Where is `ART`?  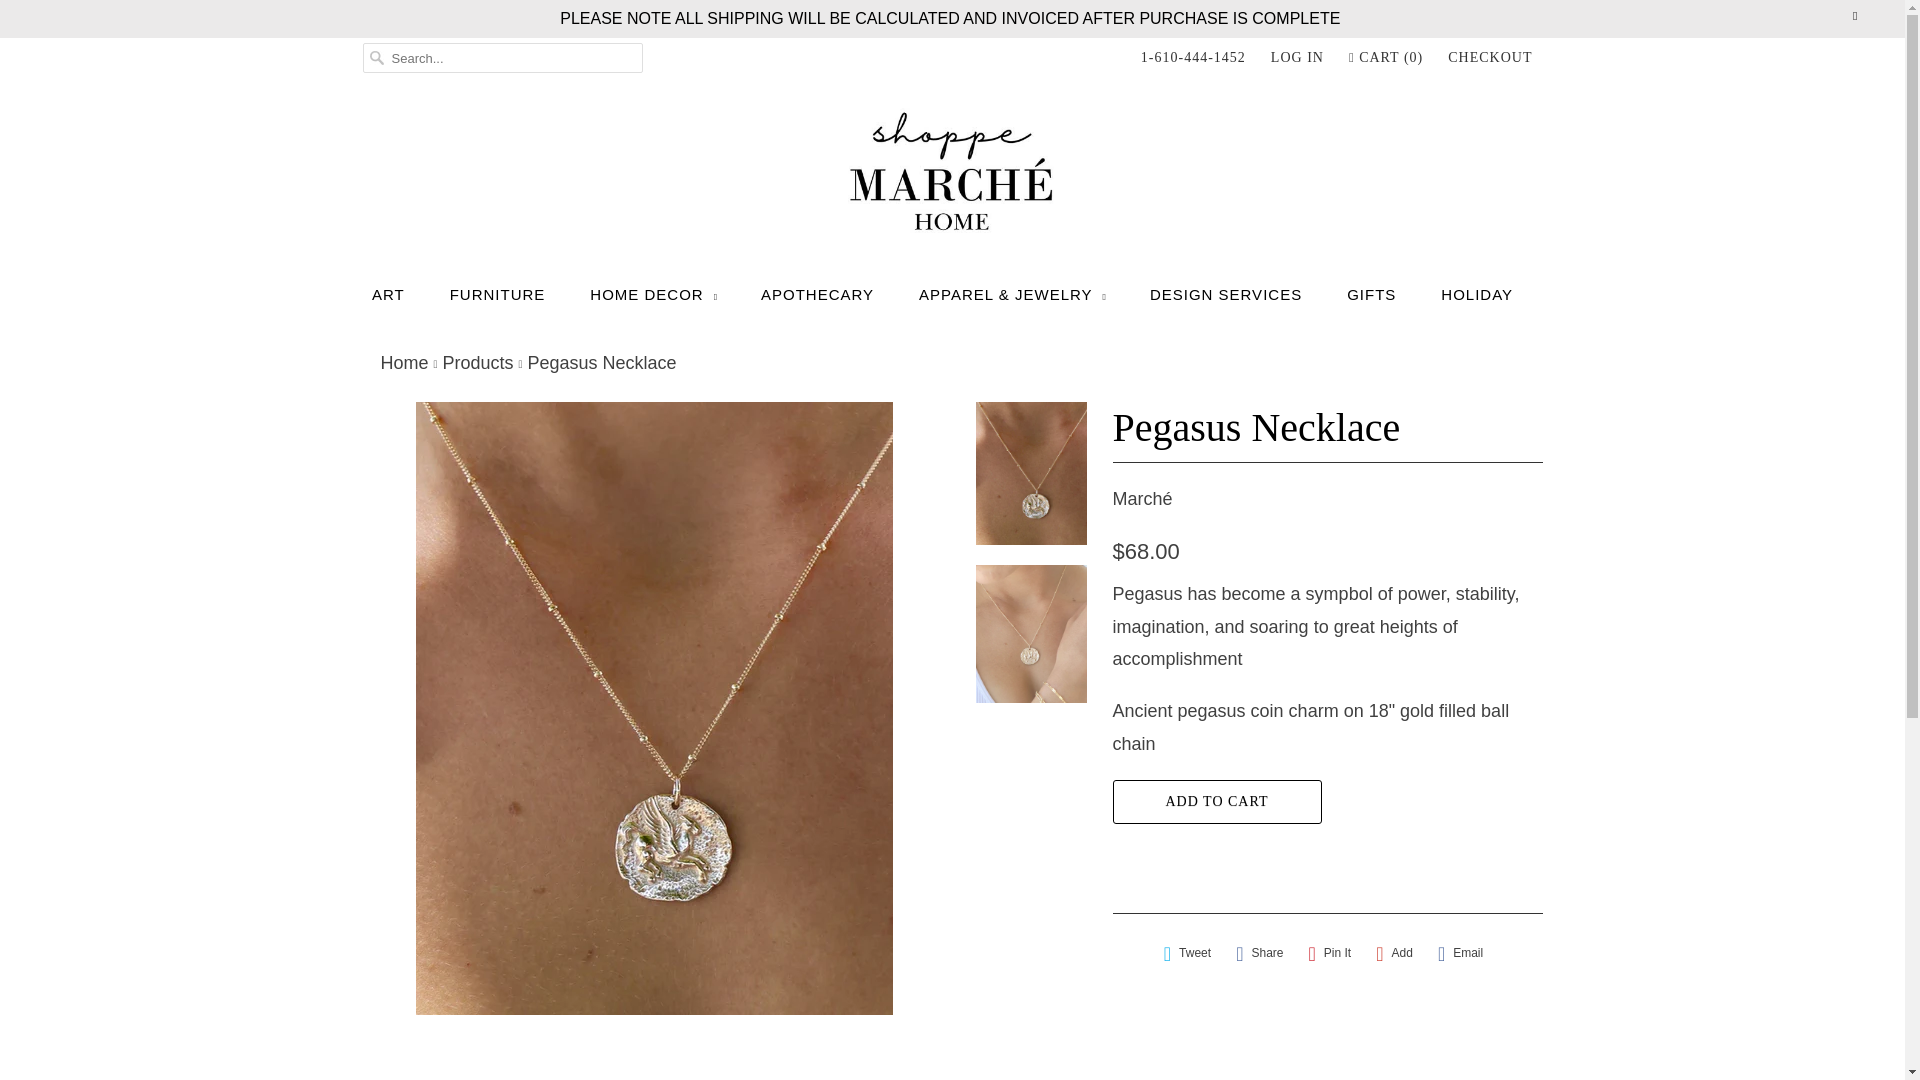
ART is located at coordinates (388, 294).